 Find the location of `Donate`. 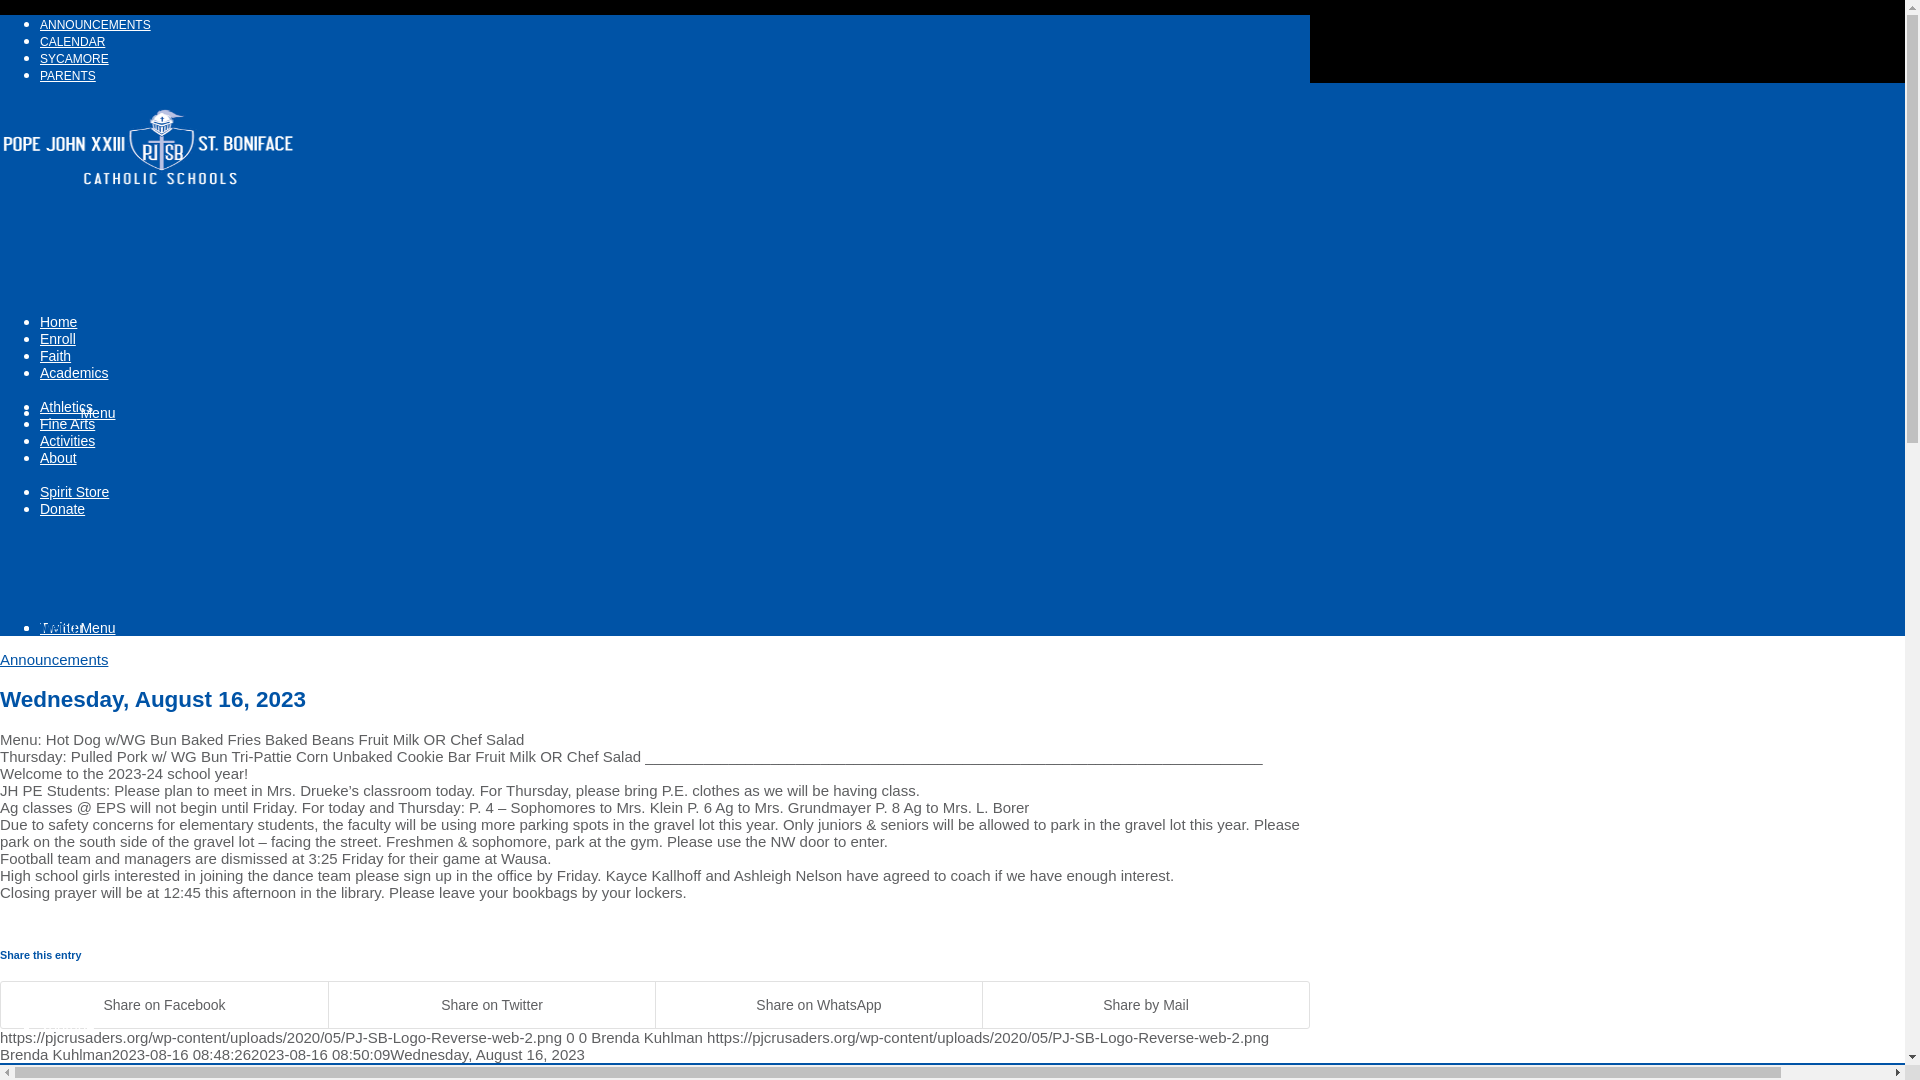

Donate is located at coordinates (62, 509).